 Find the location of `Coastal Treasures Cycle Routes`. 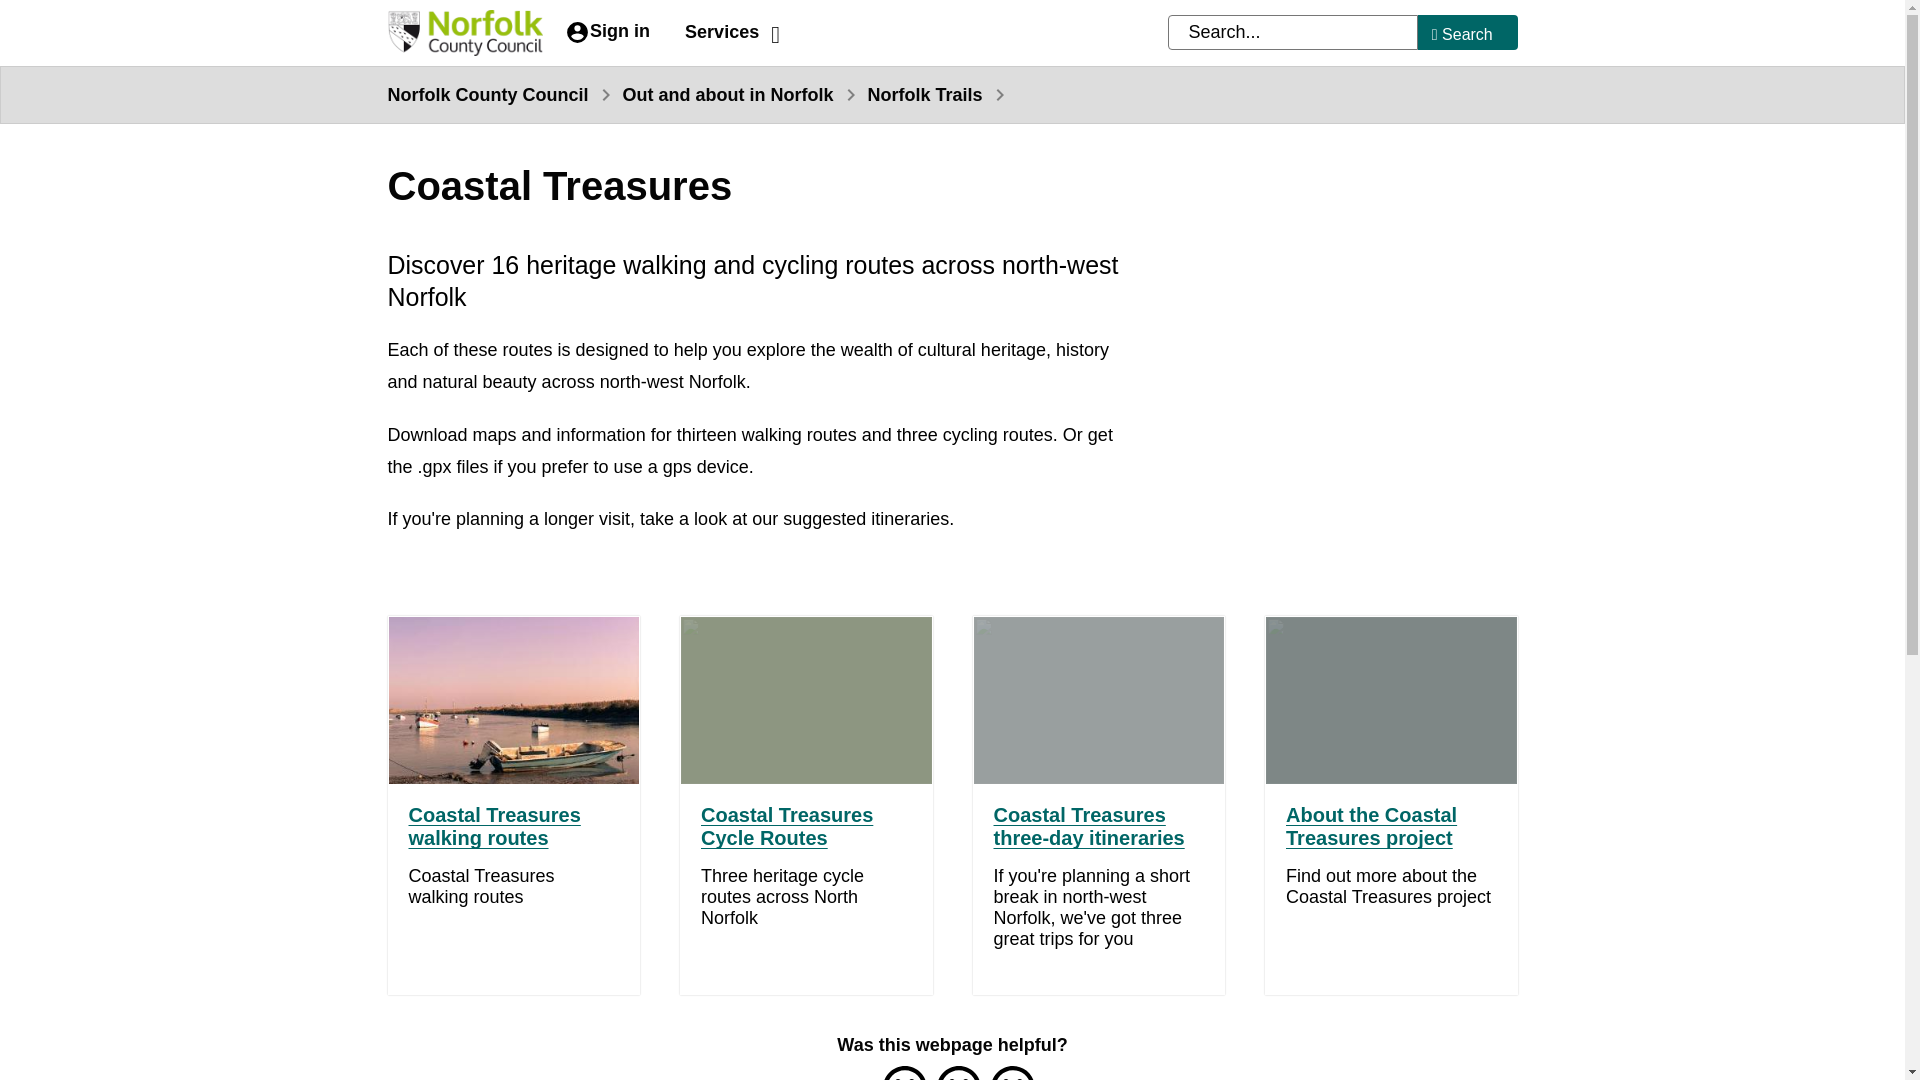

Coastal Treasures Cycle Routes is located at coordinates (786, 826).